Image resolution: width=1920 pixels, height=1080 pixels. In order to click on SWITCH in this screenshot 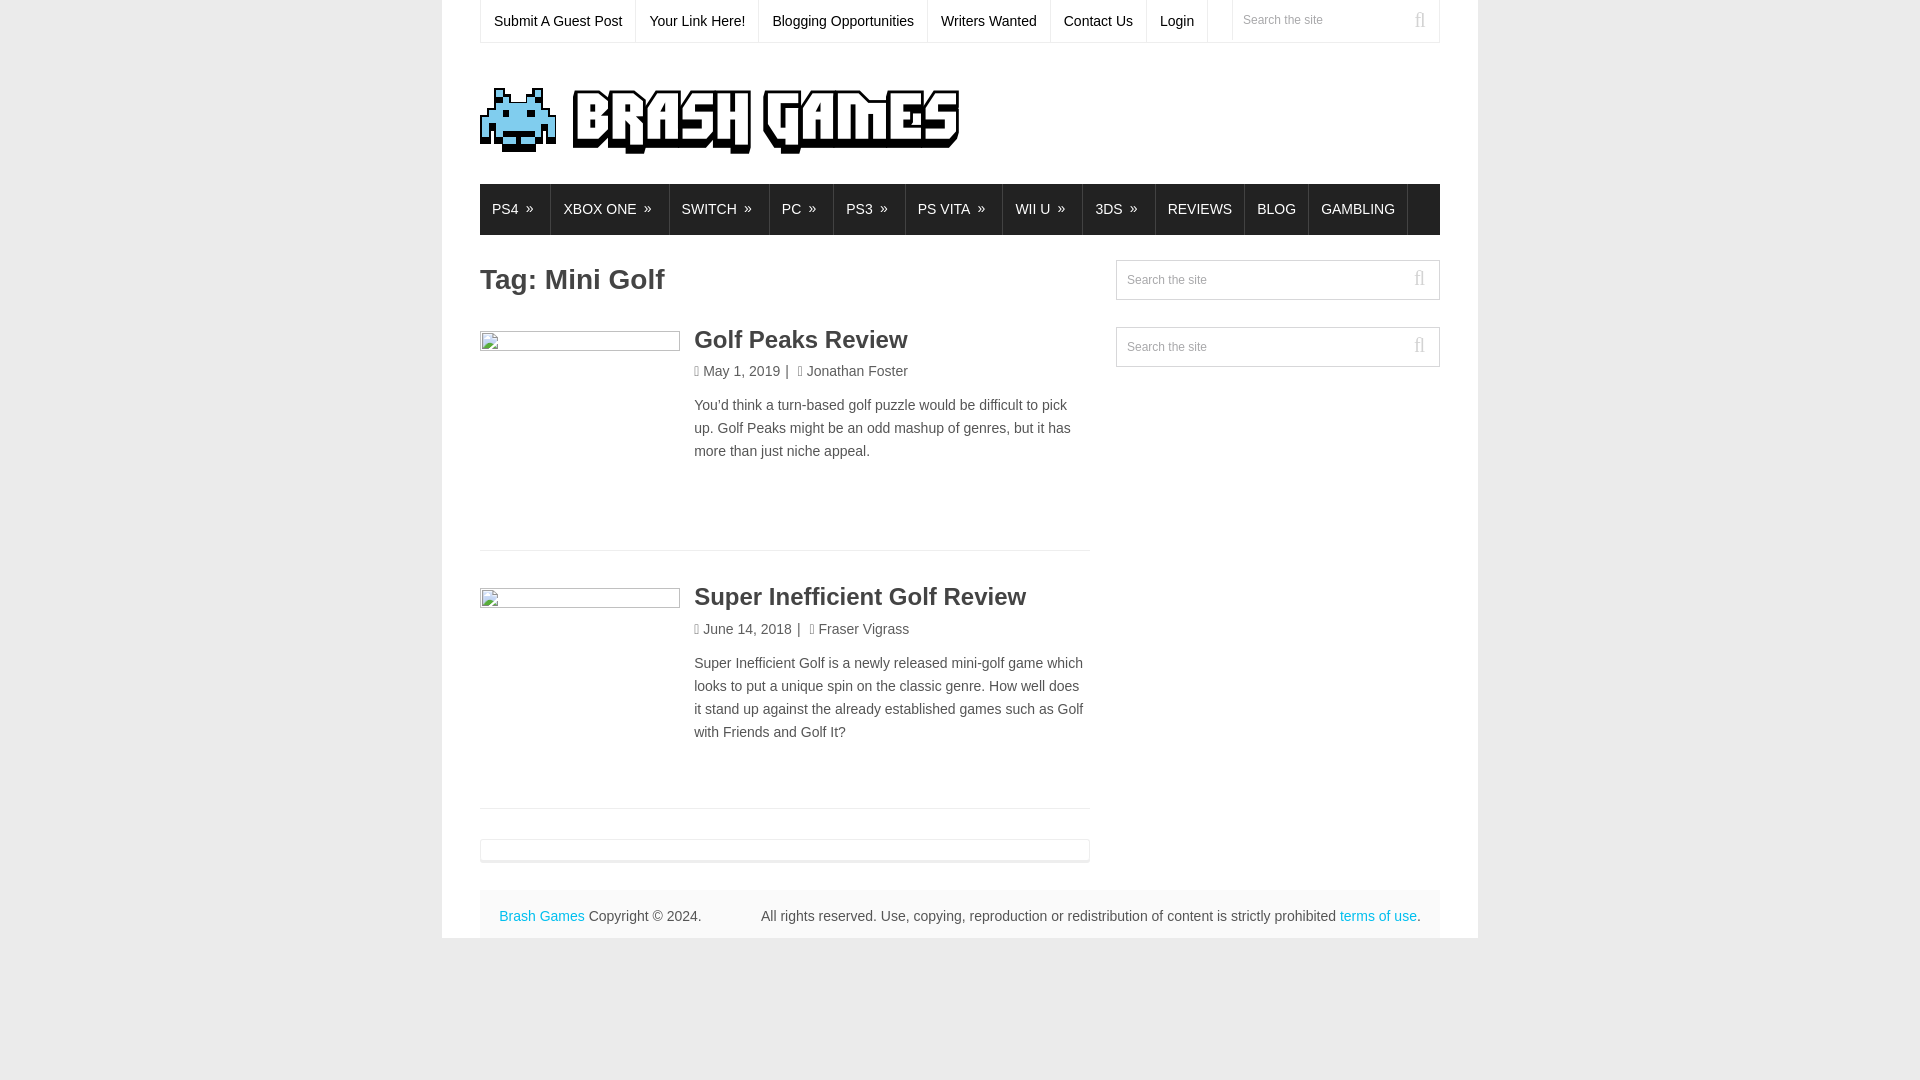, I will do `click(720, 209)`.